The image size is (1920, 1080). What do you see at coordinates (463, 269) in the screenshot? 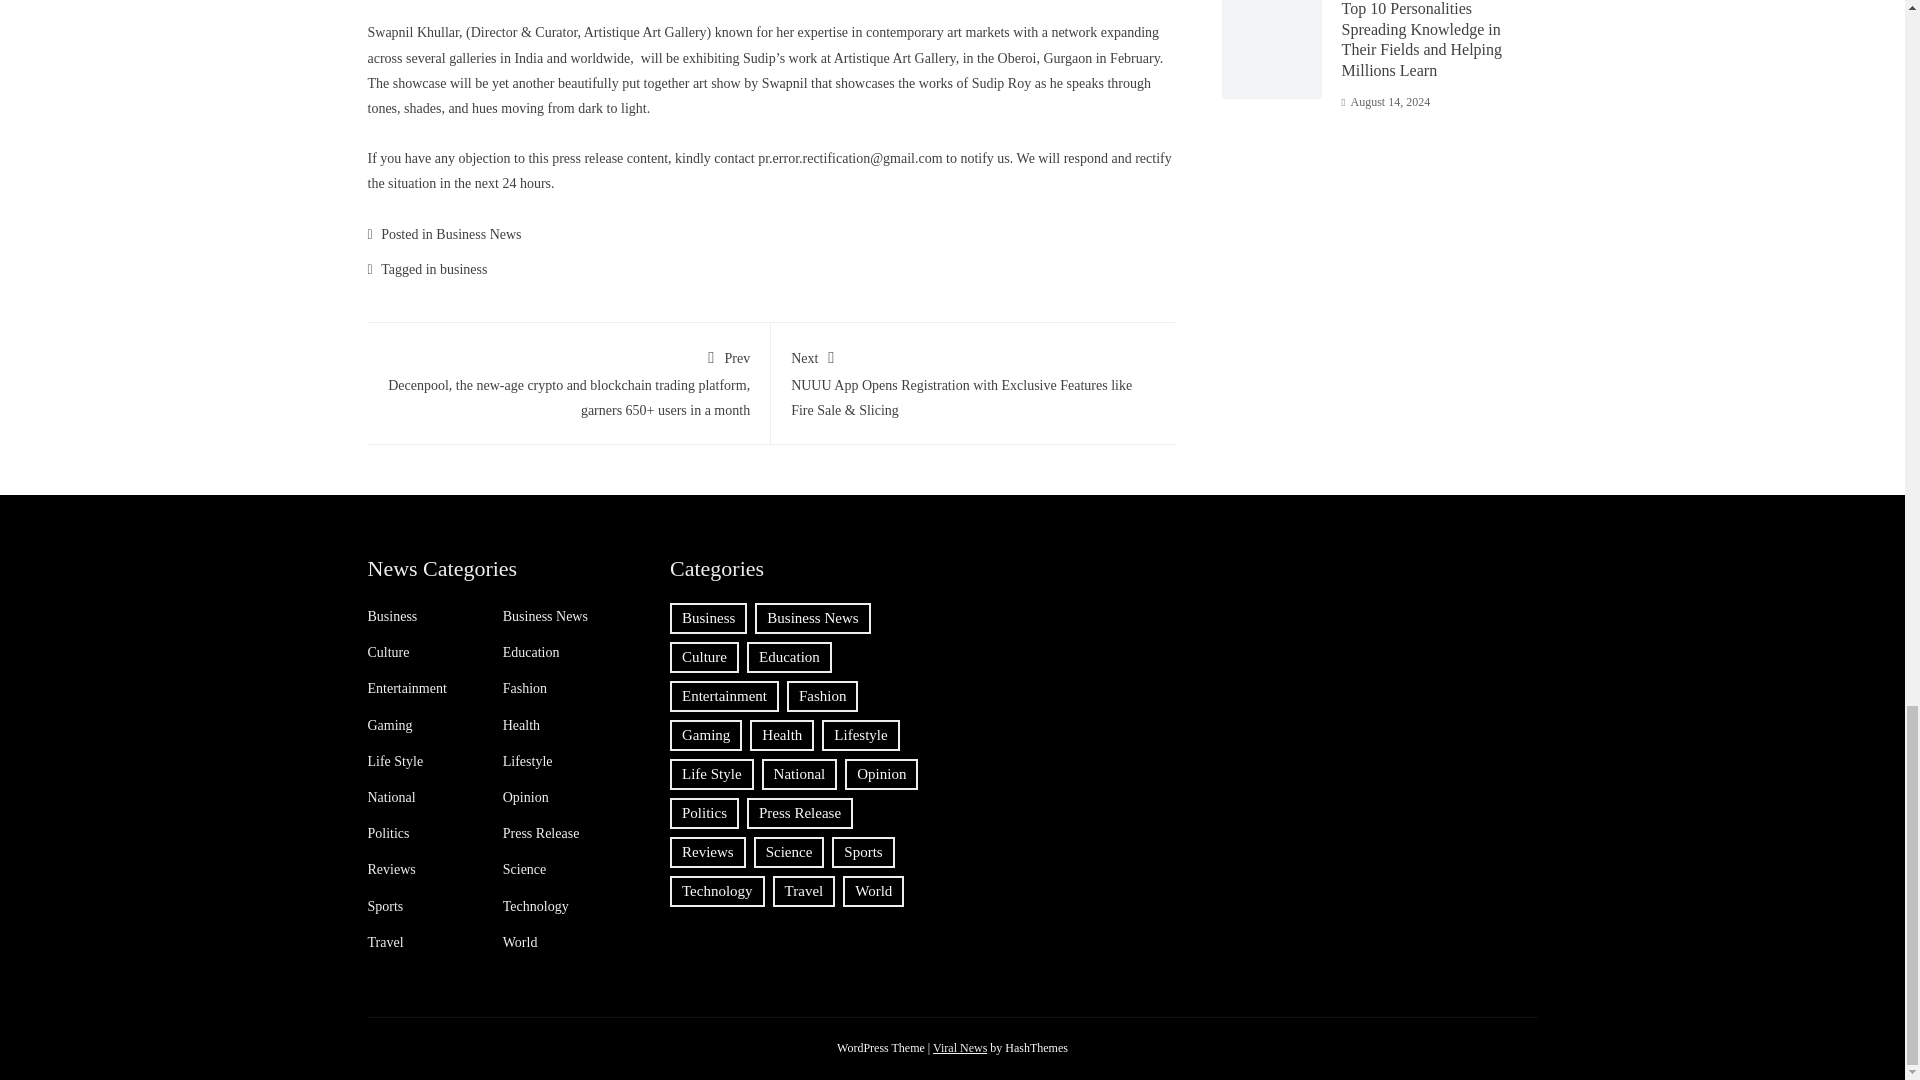
I see `business` at bounding box center [463, 269].